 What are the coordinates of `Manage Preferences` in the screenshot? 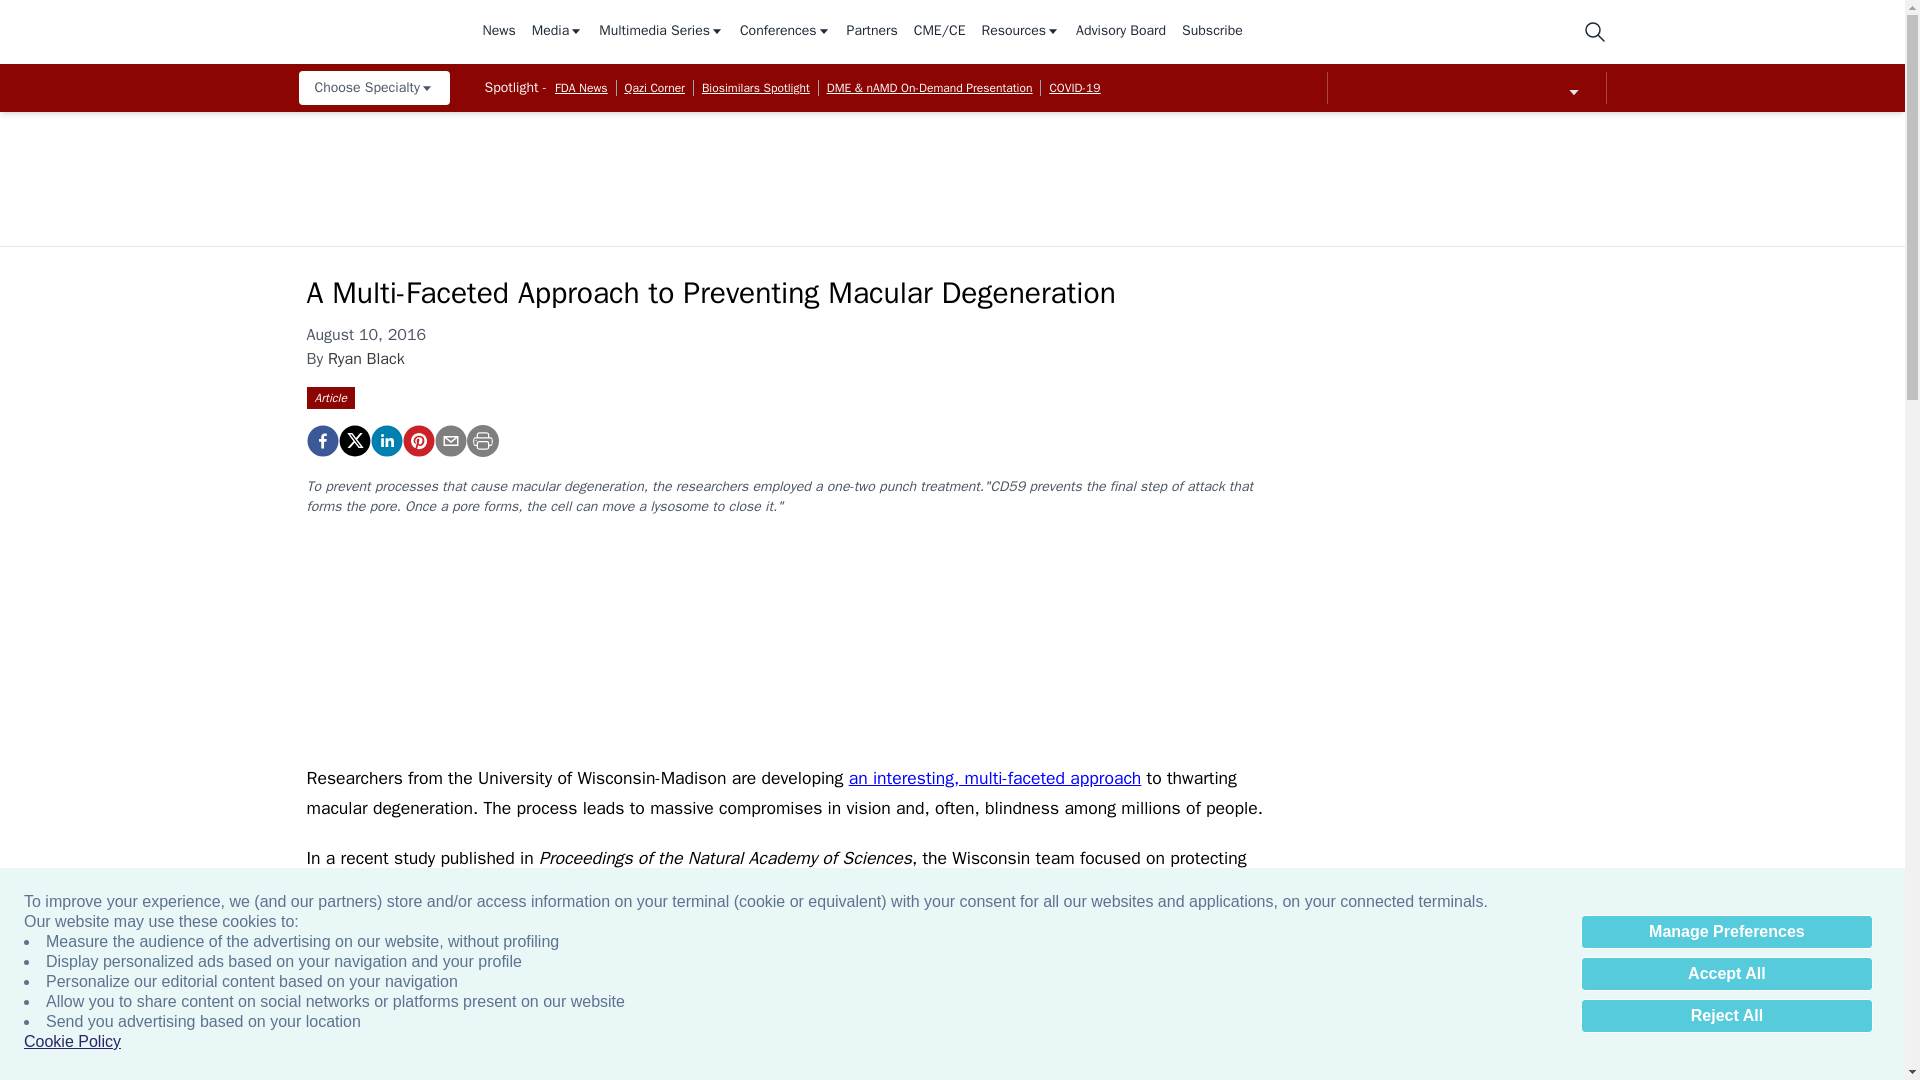 It's located at (1726, 932).